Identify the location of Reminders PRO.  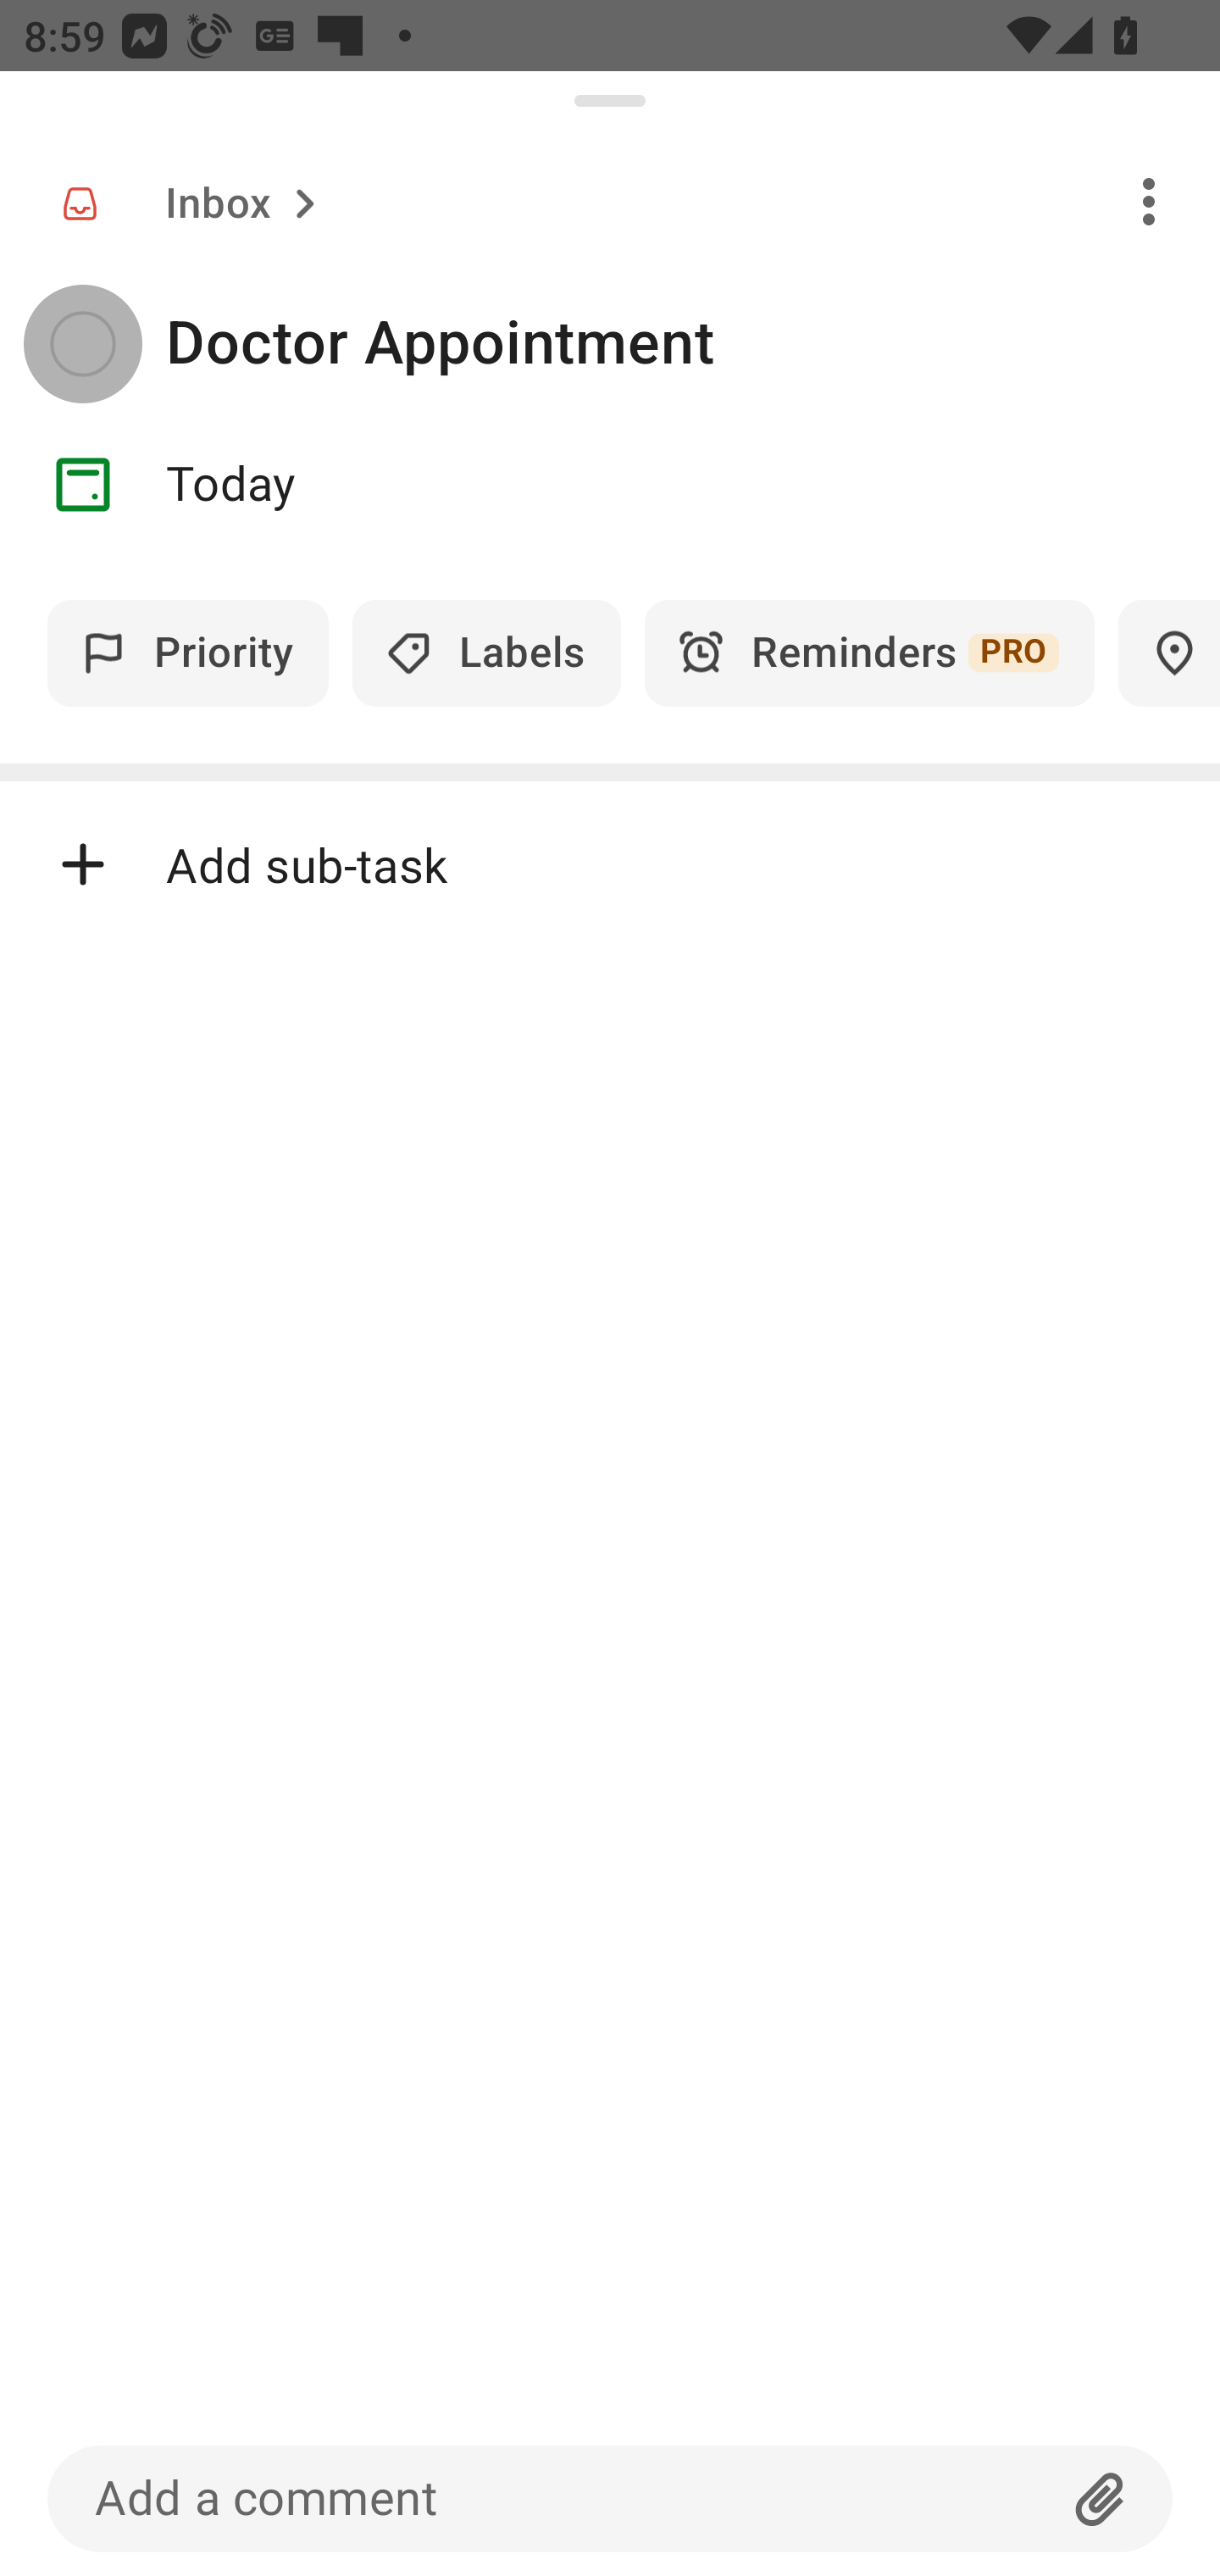
(869, 652).